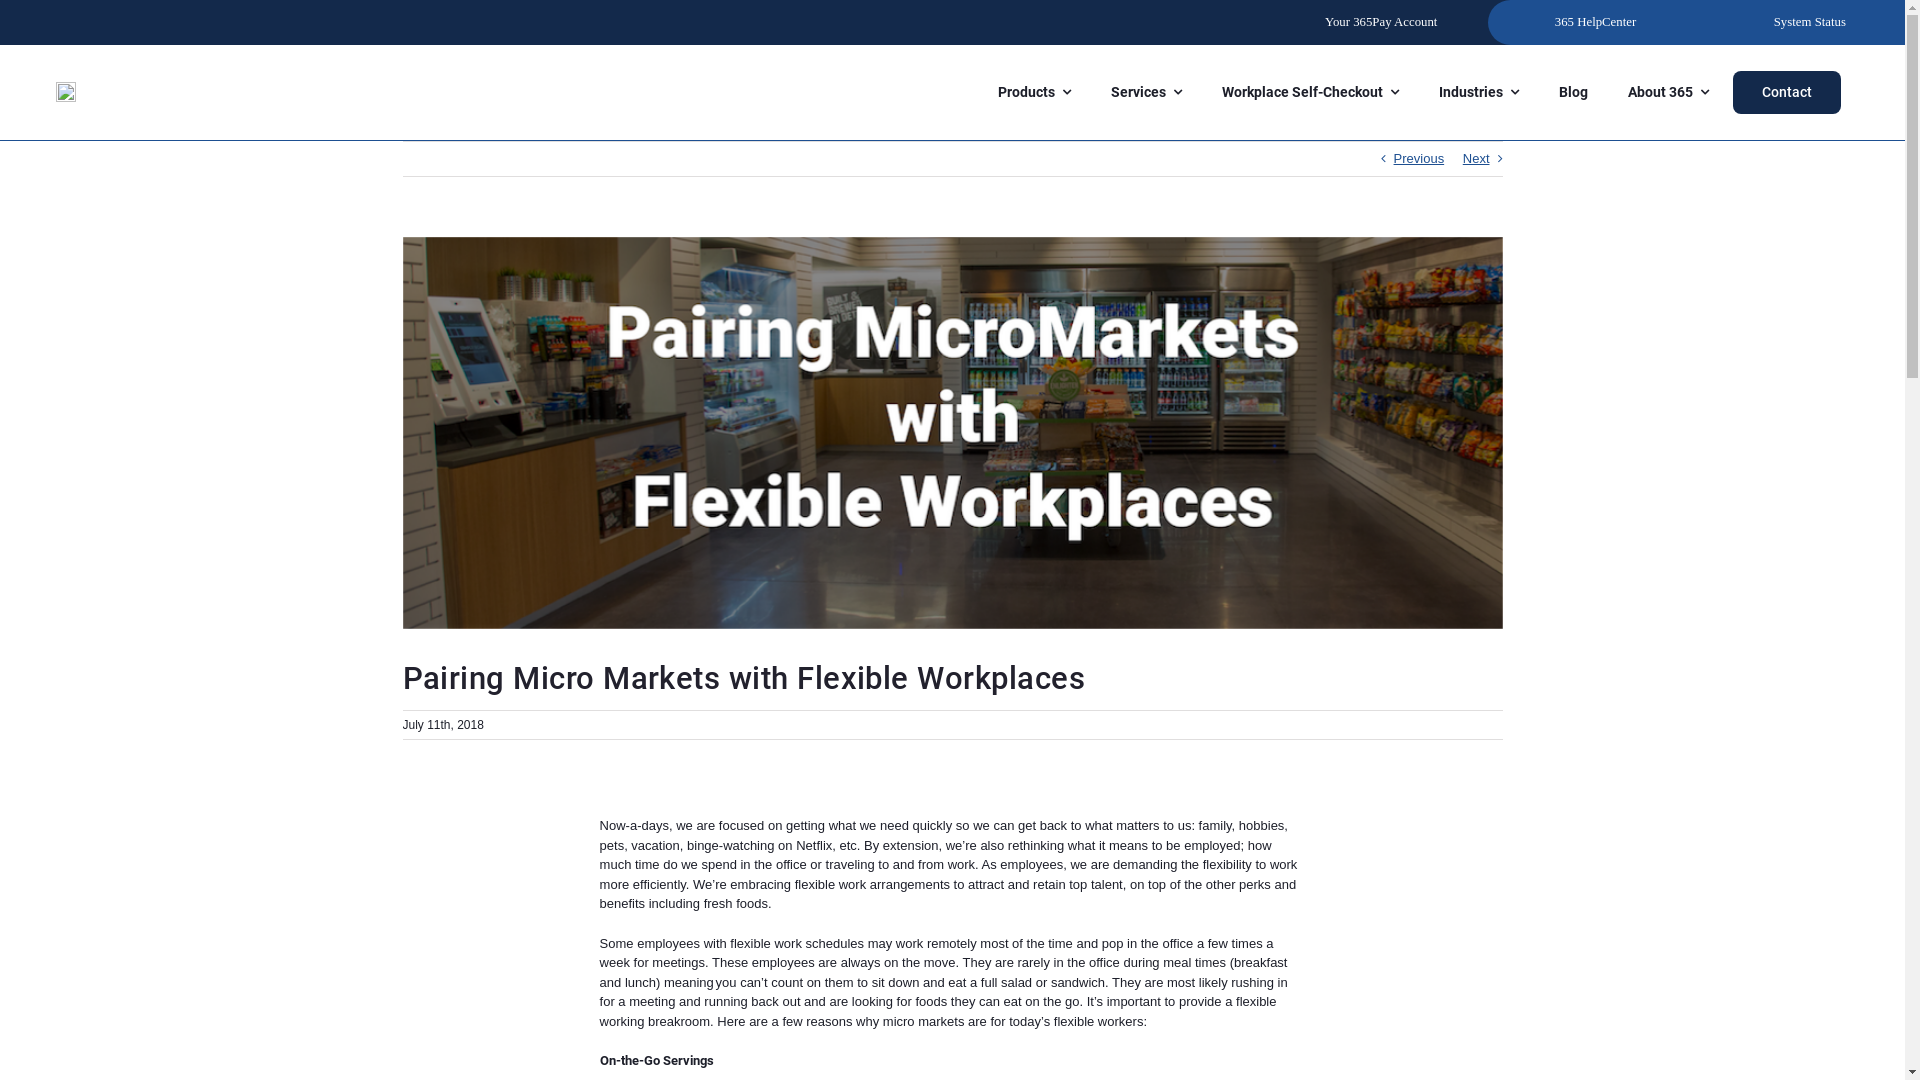 The height and width of the screenshot is (1080, 1920). Describe the element at coordinates (1668, 92) in the screenshot. I see `About 365` at that location.